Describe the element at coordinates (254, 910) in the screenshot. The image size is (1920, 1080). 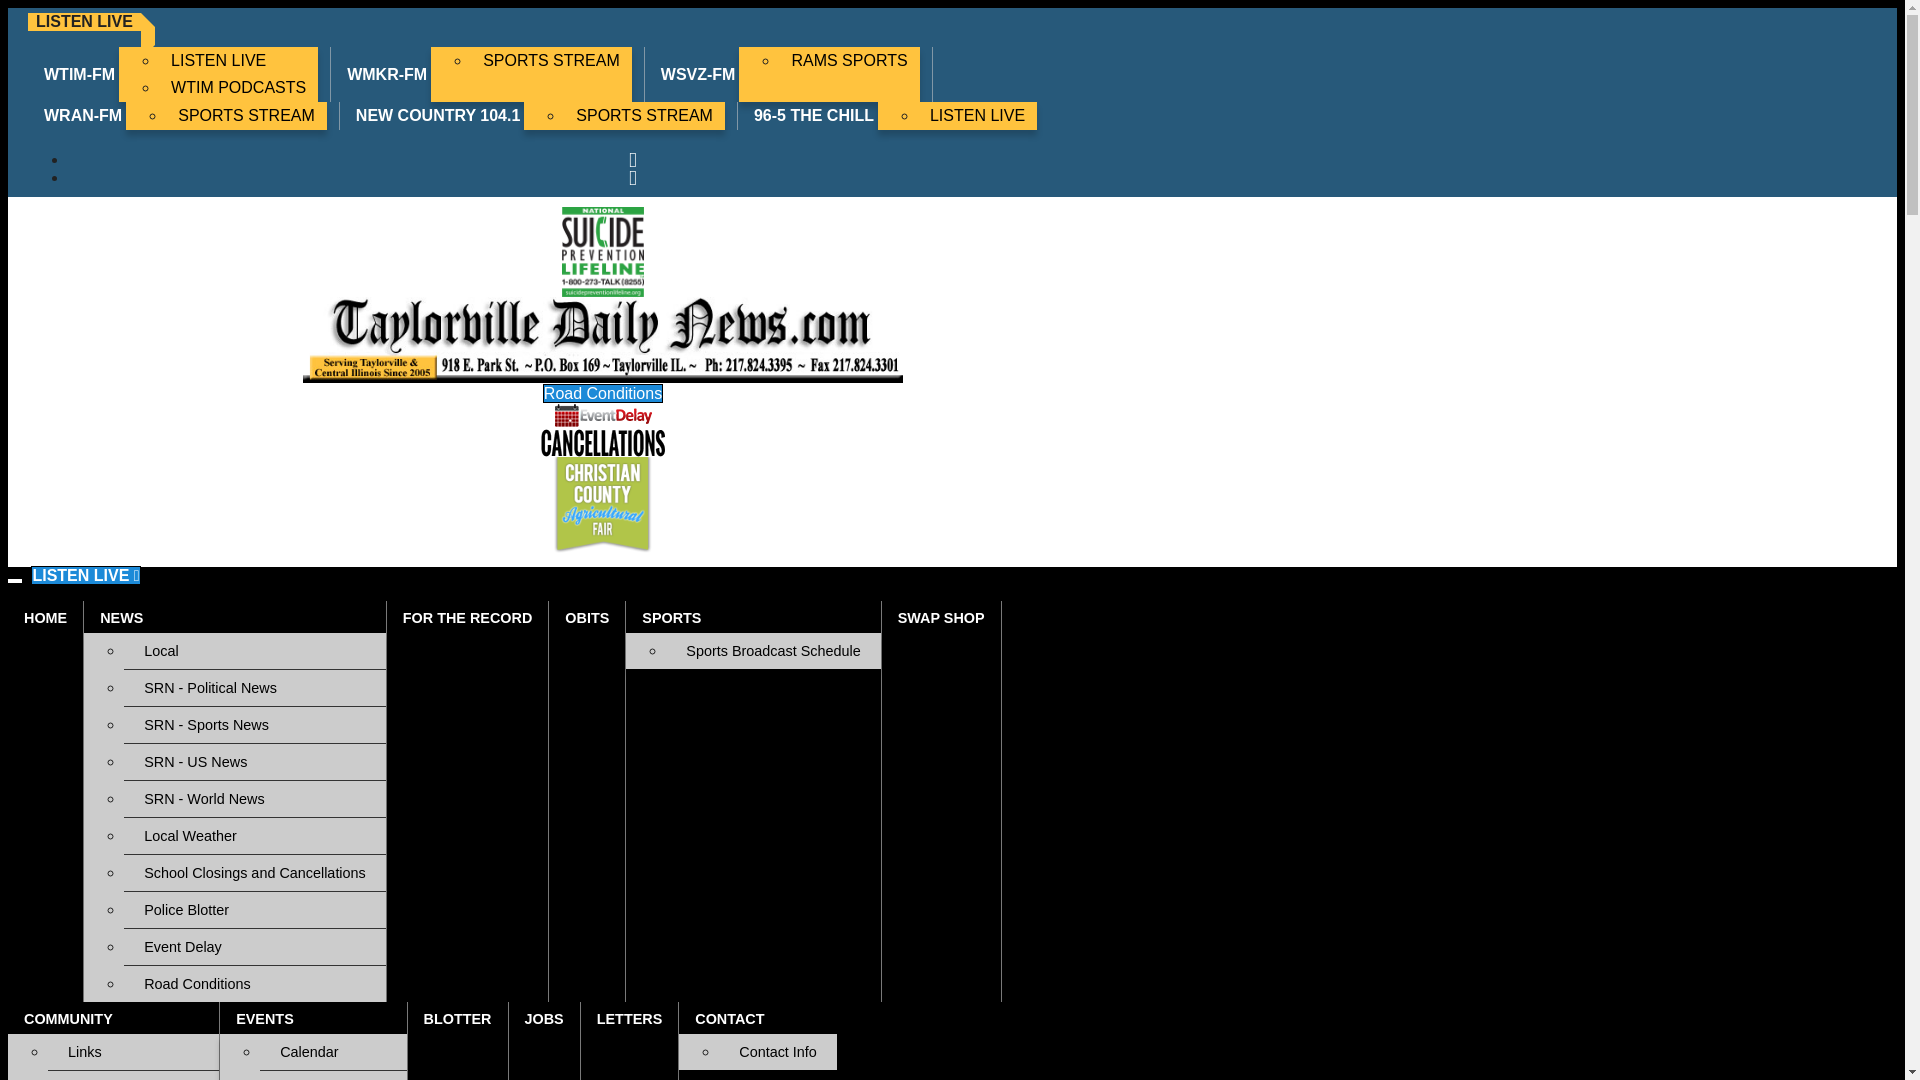
I see `Police Blotter` at that location.